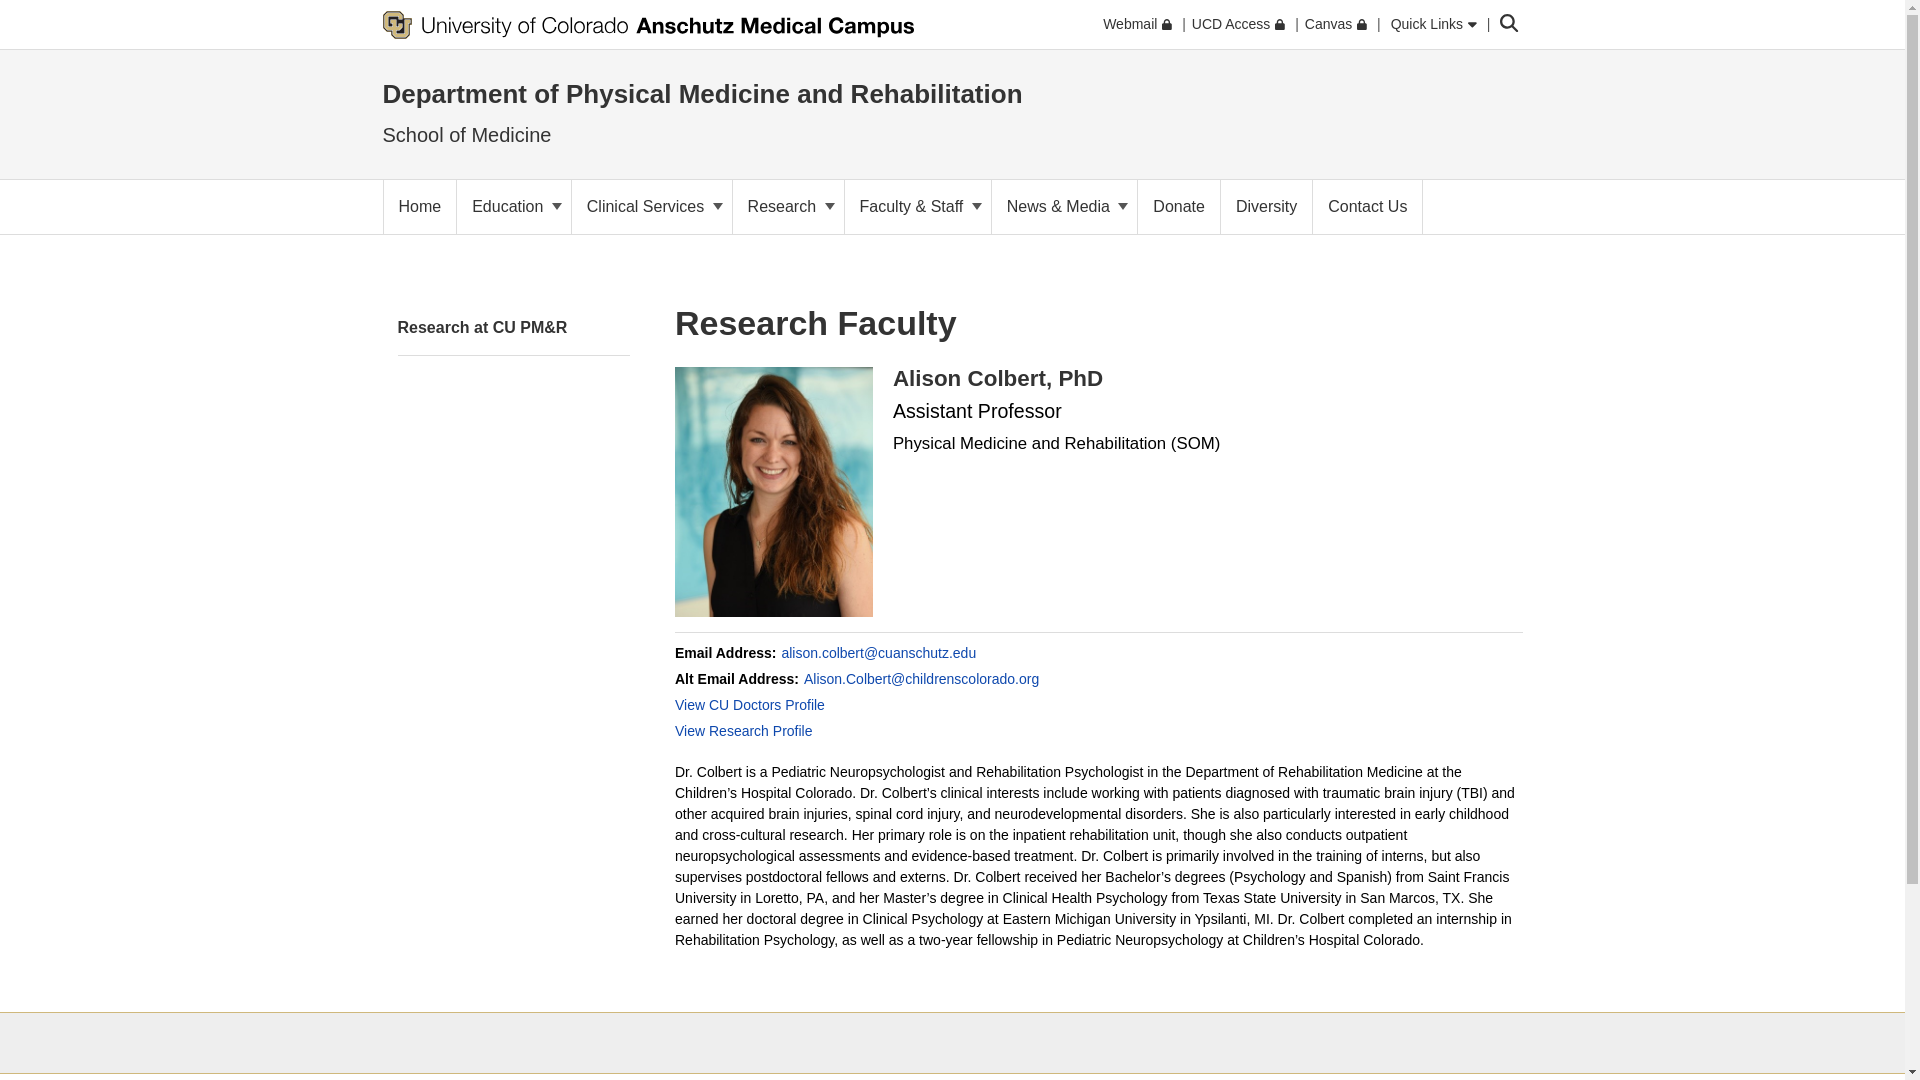 The image size is (1920, 1080). What do you see at coordinates (702, 94) in the screenshot?
I see `Department of Physical Medicine and Rehabilitation` at bounding box center [702, 94].